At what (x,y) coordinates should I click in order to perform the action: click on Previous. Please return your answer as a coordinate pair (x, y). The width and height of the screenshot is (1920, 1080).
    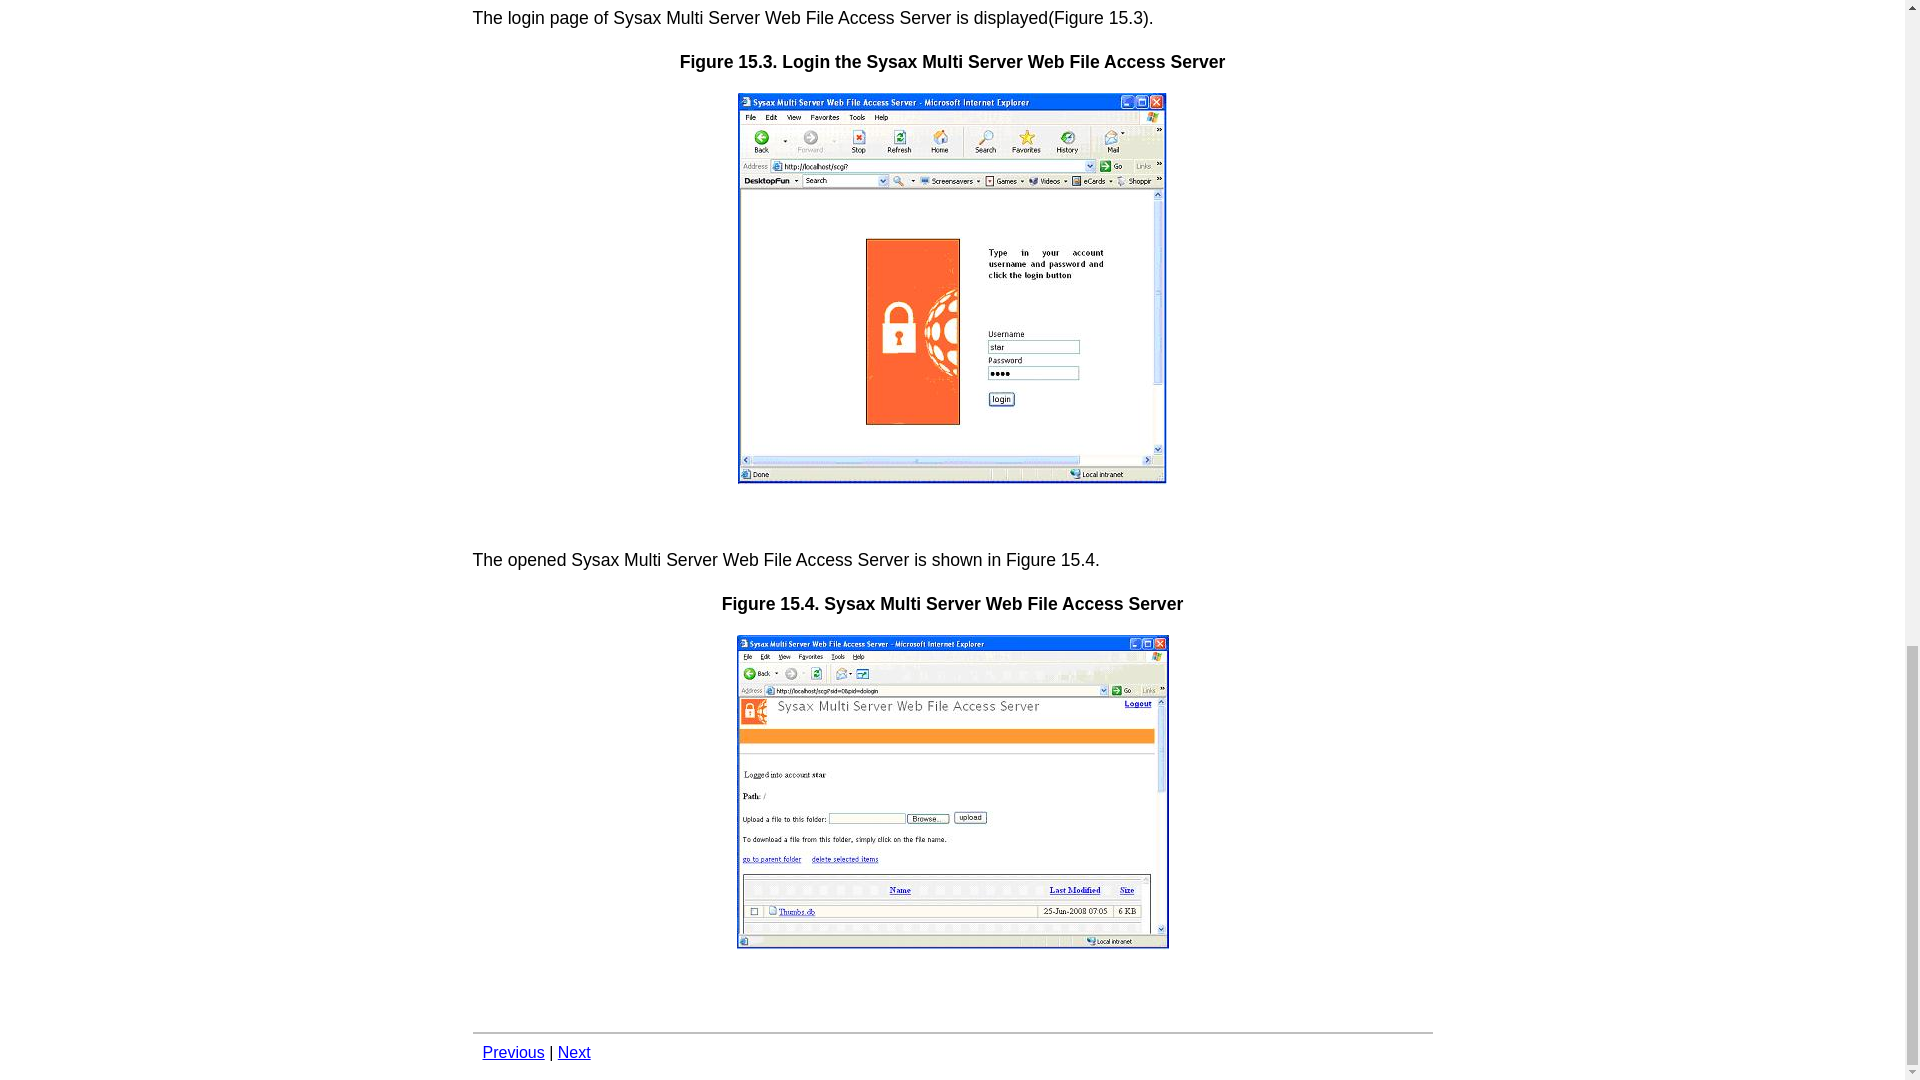
    Looking at the image, I should click on (512, 1052).